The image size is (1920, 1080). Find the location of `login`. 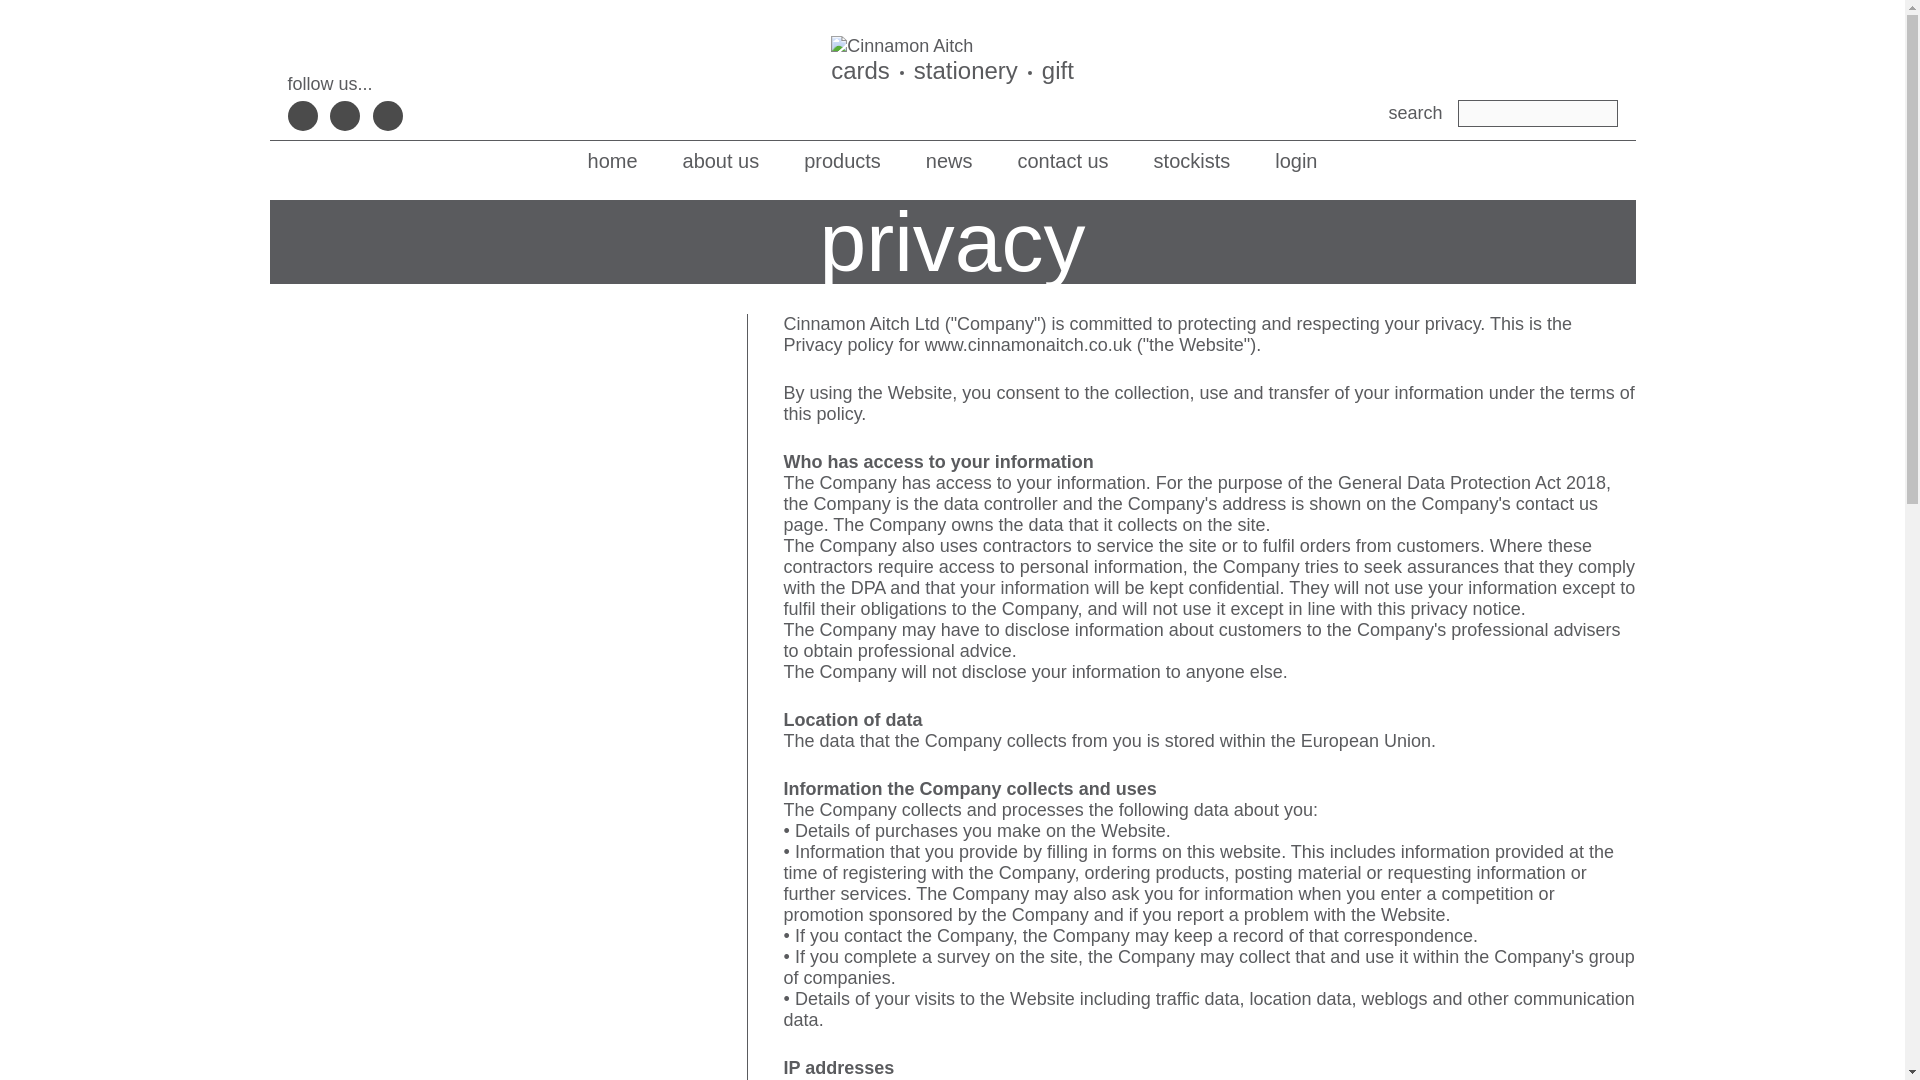

login is located at coordinates (1296, 161).